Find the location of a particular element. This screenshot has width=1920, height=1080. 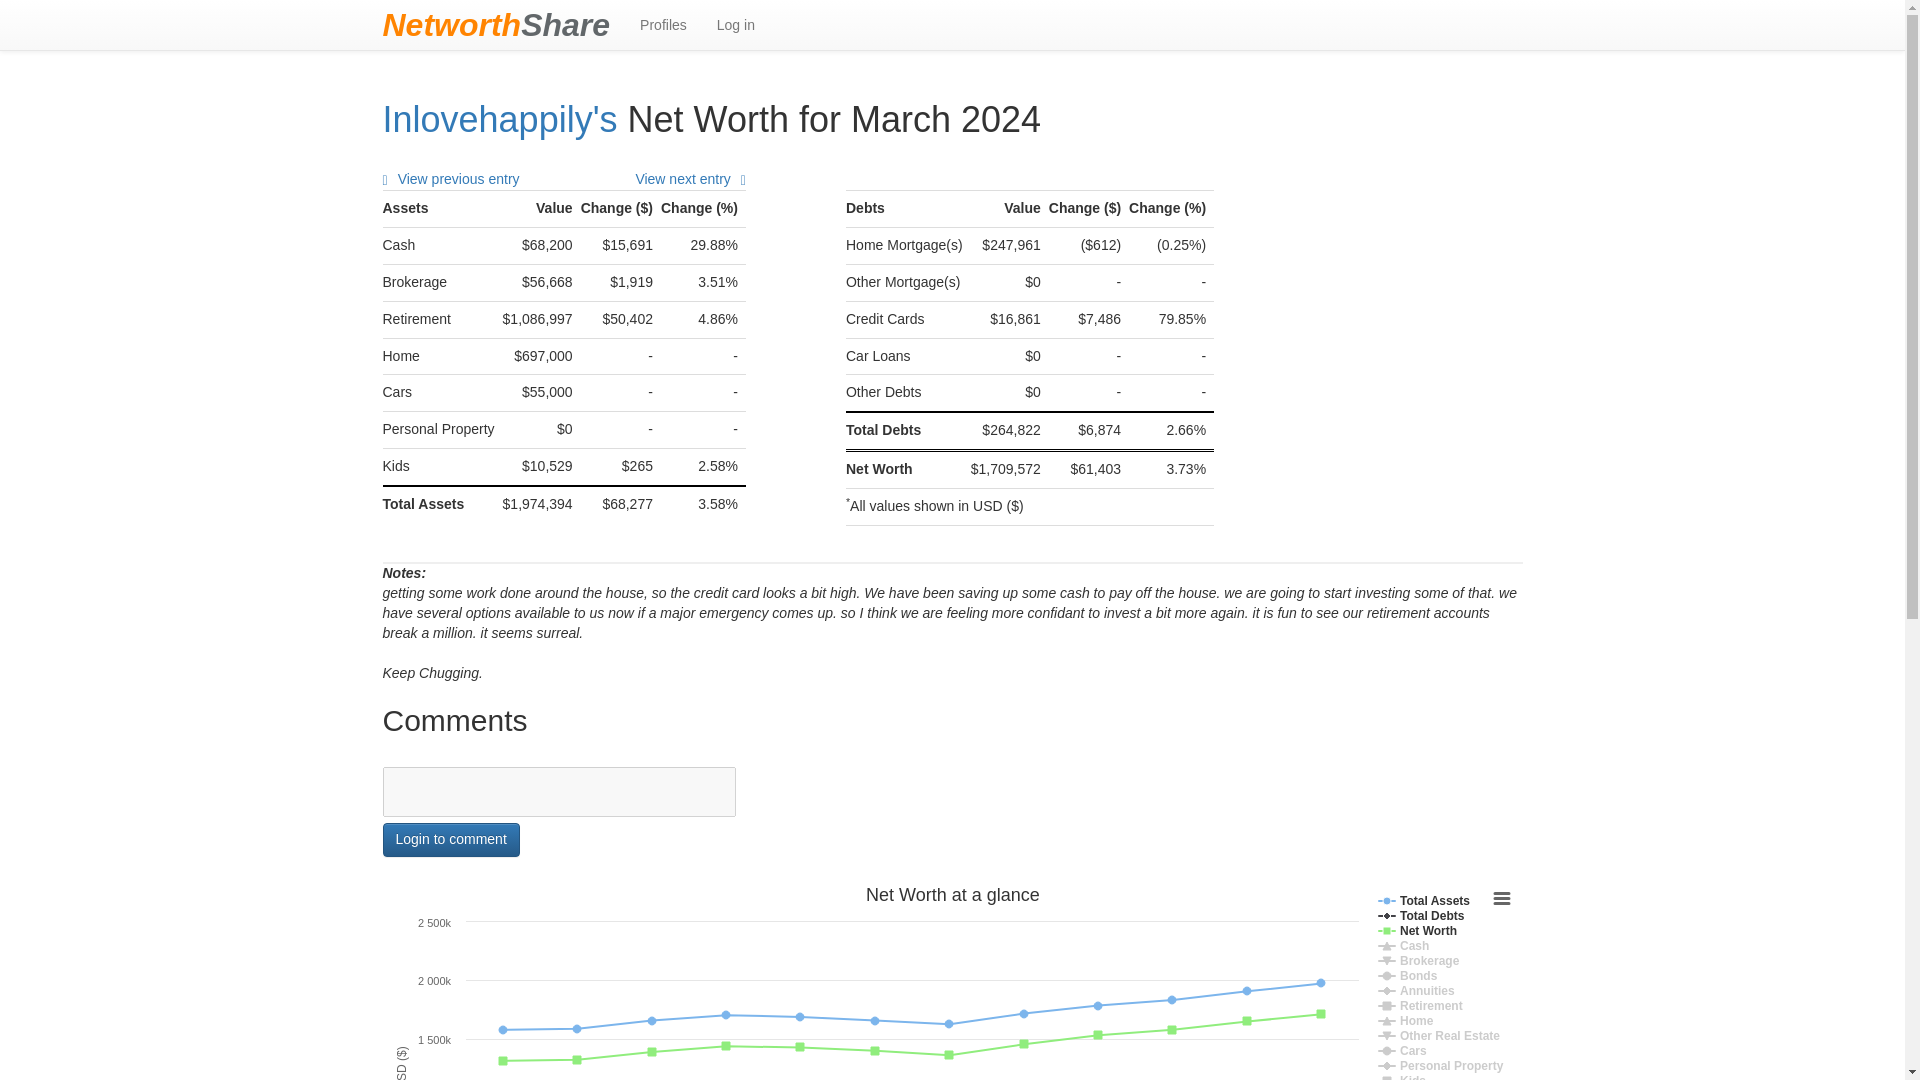

View previous entry is located at coordinates (450, 178).